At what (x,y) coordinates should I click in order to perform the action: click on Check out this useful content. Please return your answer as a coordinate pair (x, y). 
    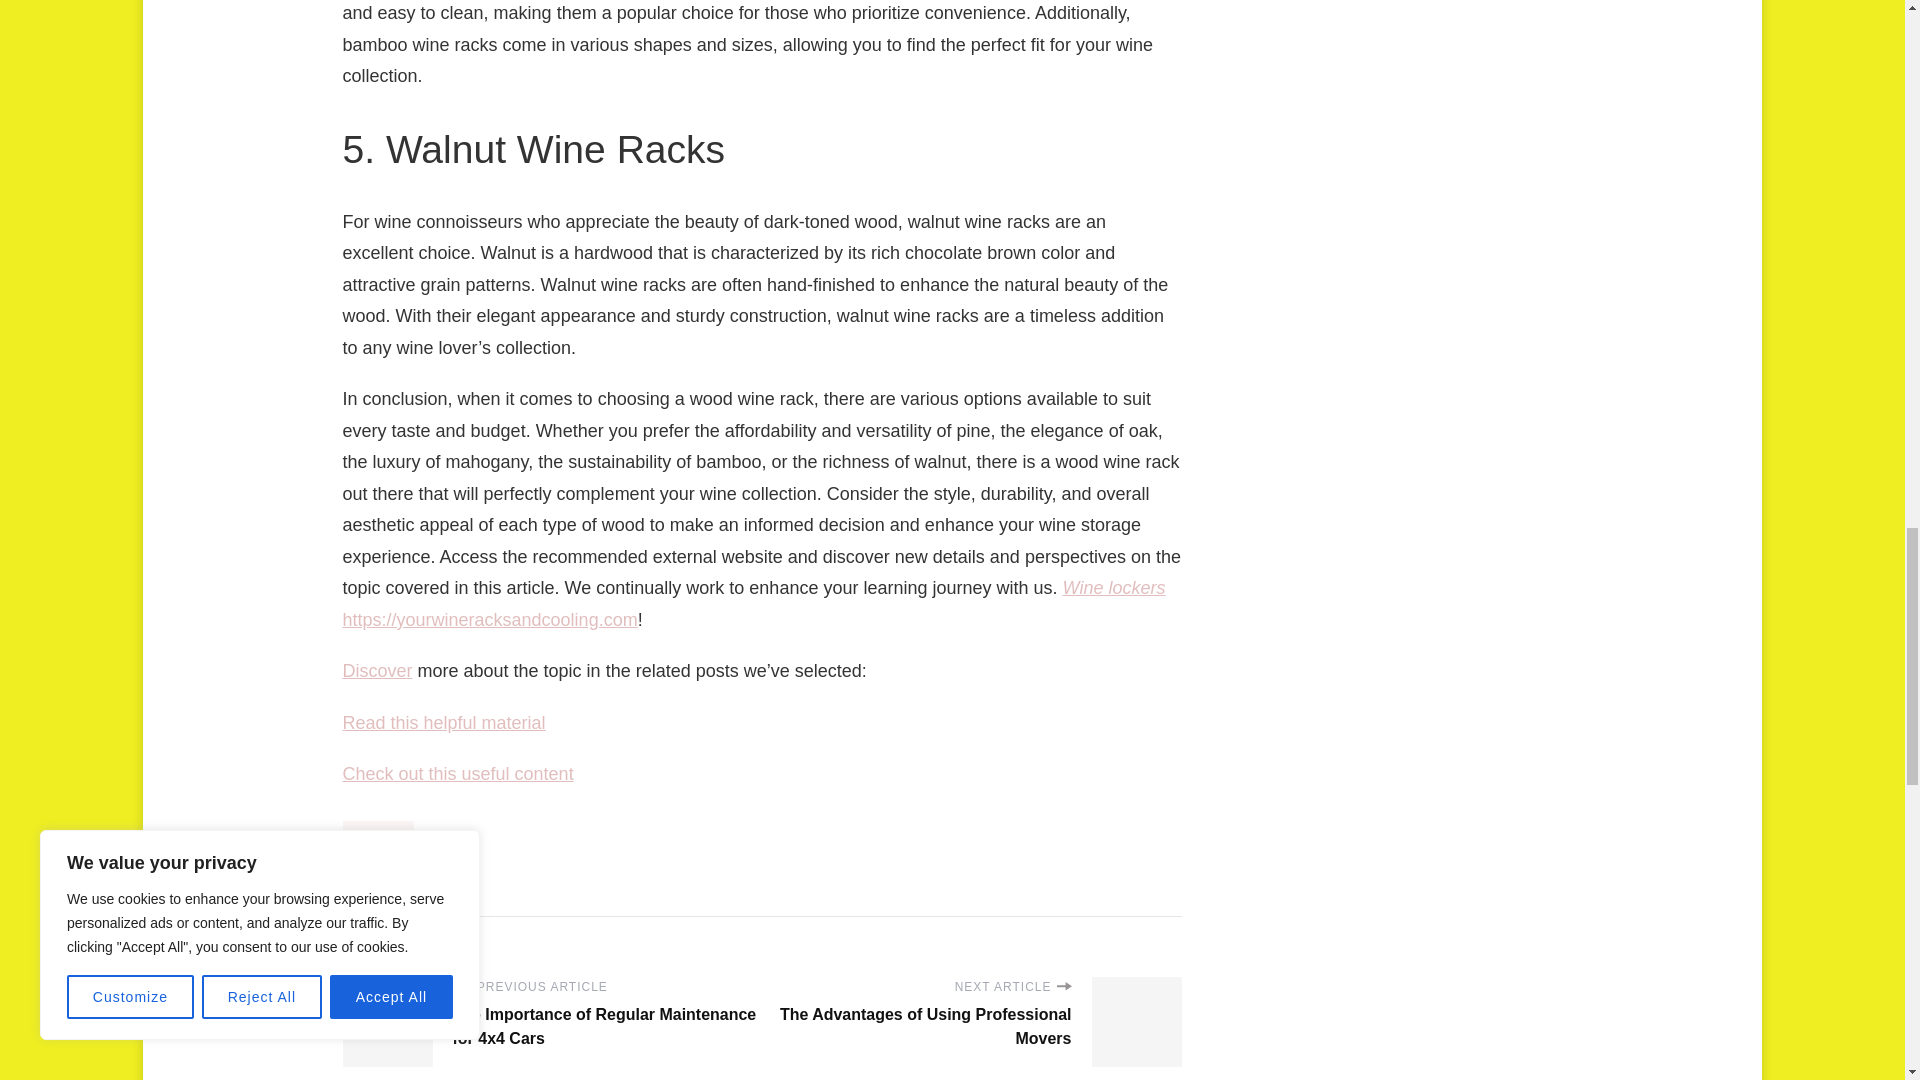
    Looking at the image, I should click on (456, 774).